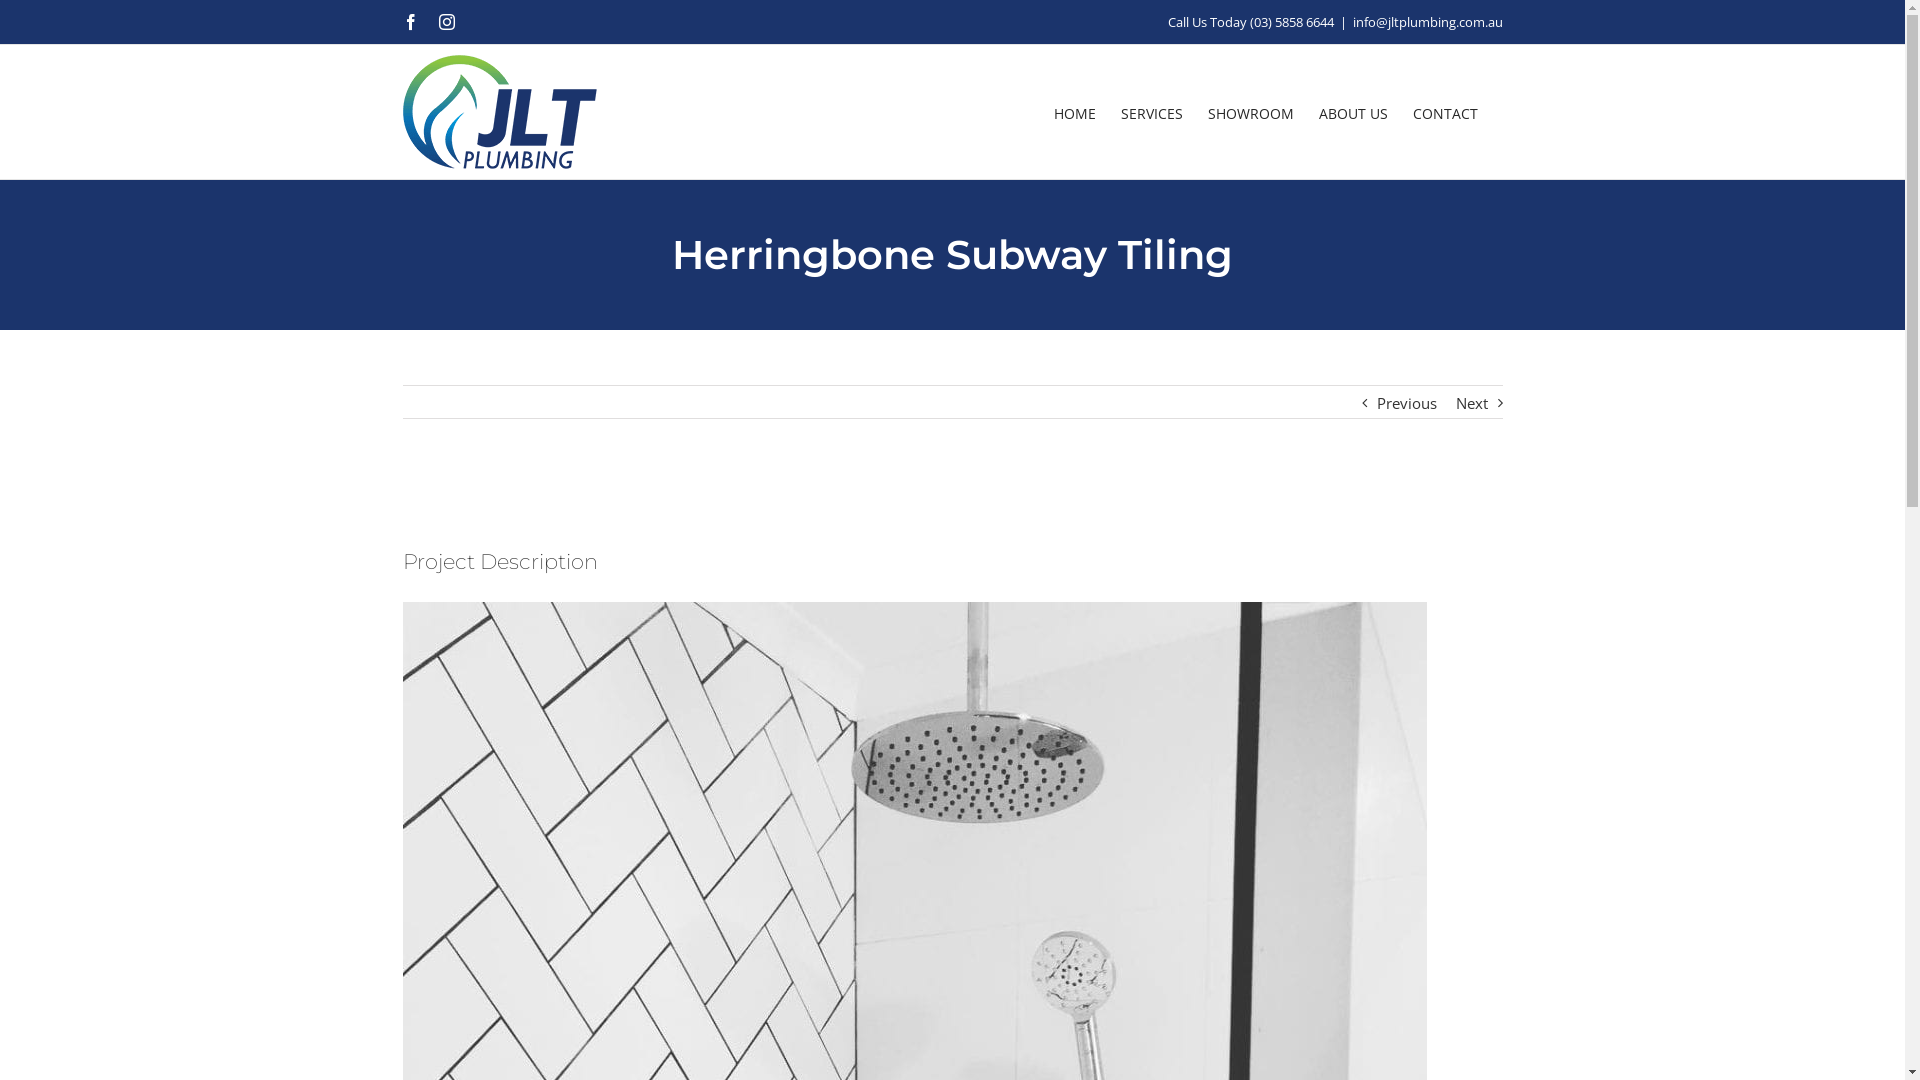  Describe the element at coordinates (1352, 112) in the screenshot. I see `ABOUT US` at that location.